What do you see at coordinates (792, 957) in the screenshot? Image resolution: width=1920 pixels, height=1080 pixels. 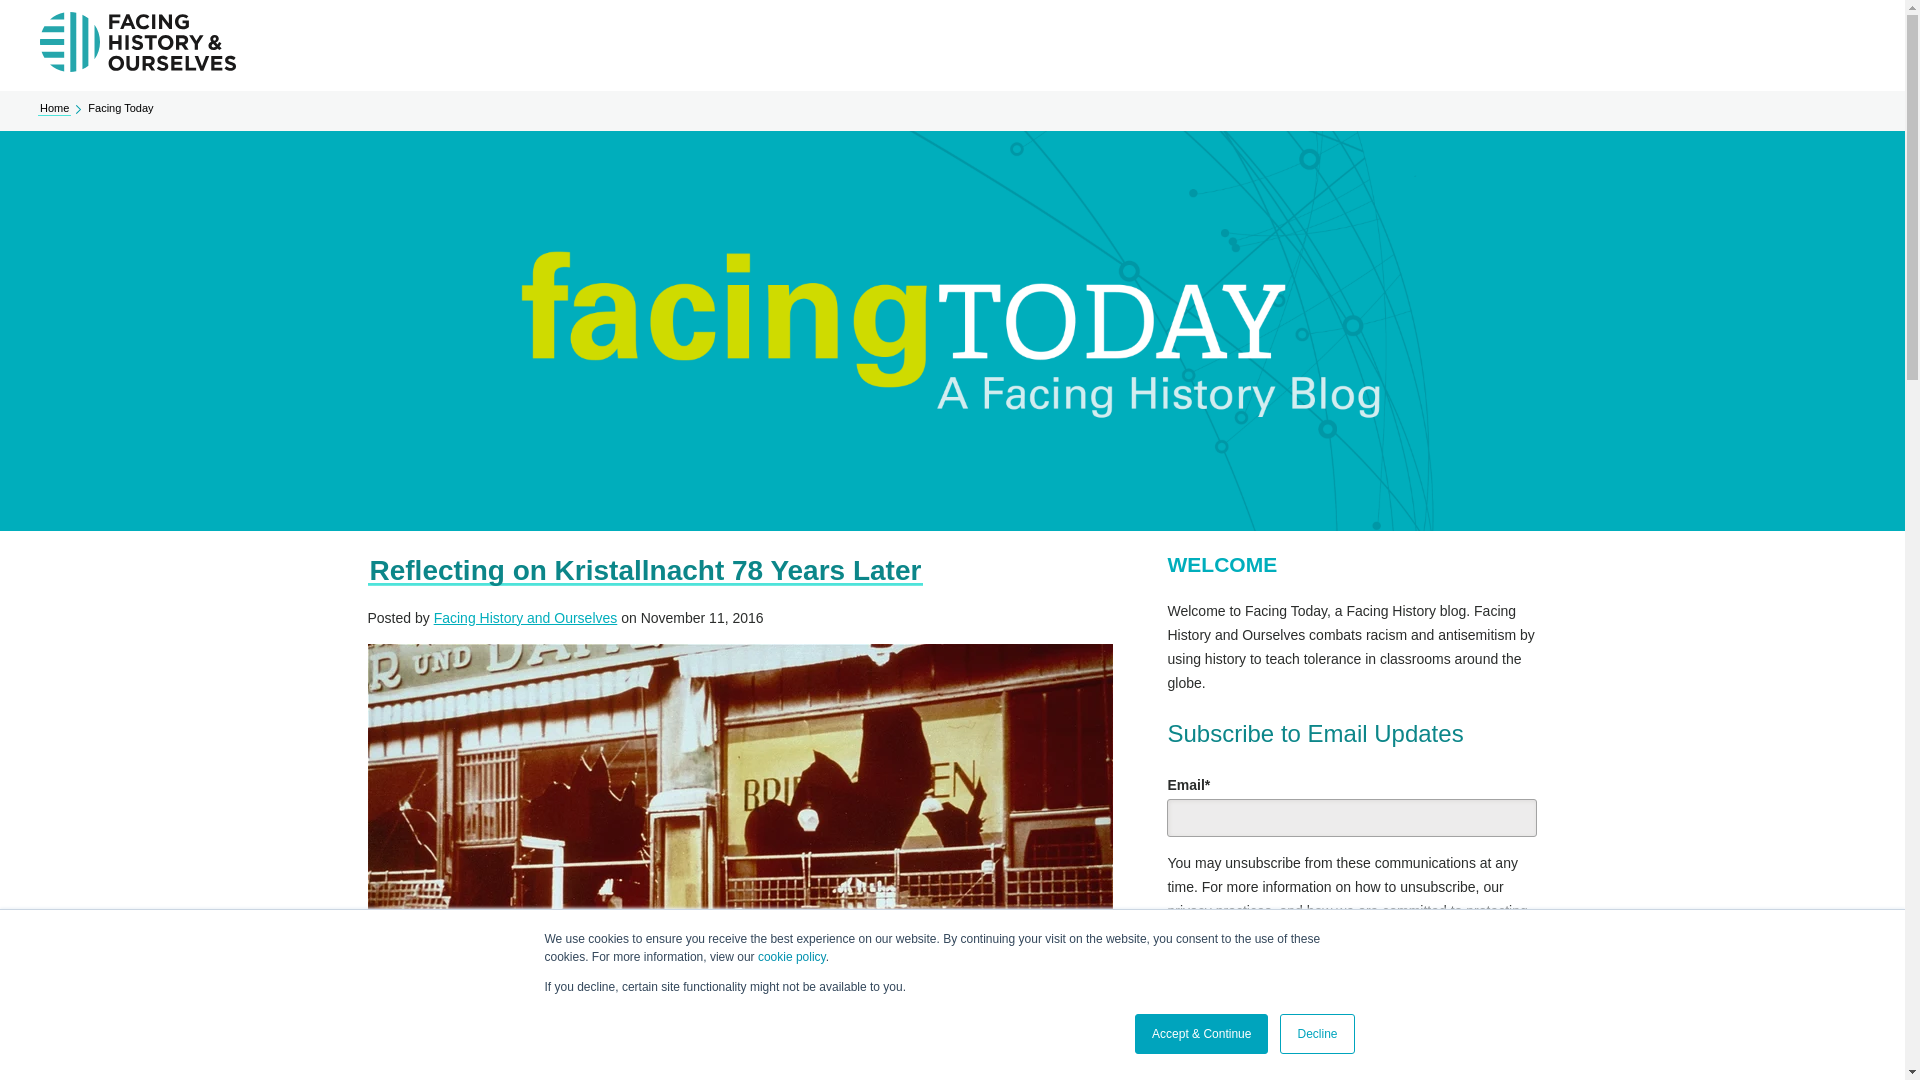 I see `cookie policy` at bounding box center [792, 957].